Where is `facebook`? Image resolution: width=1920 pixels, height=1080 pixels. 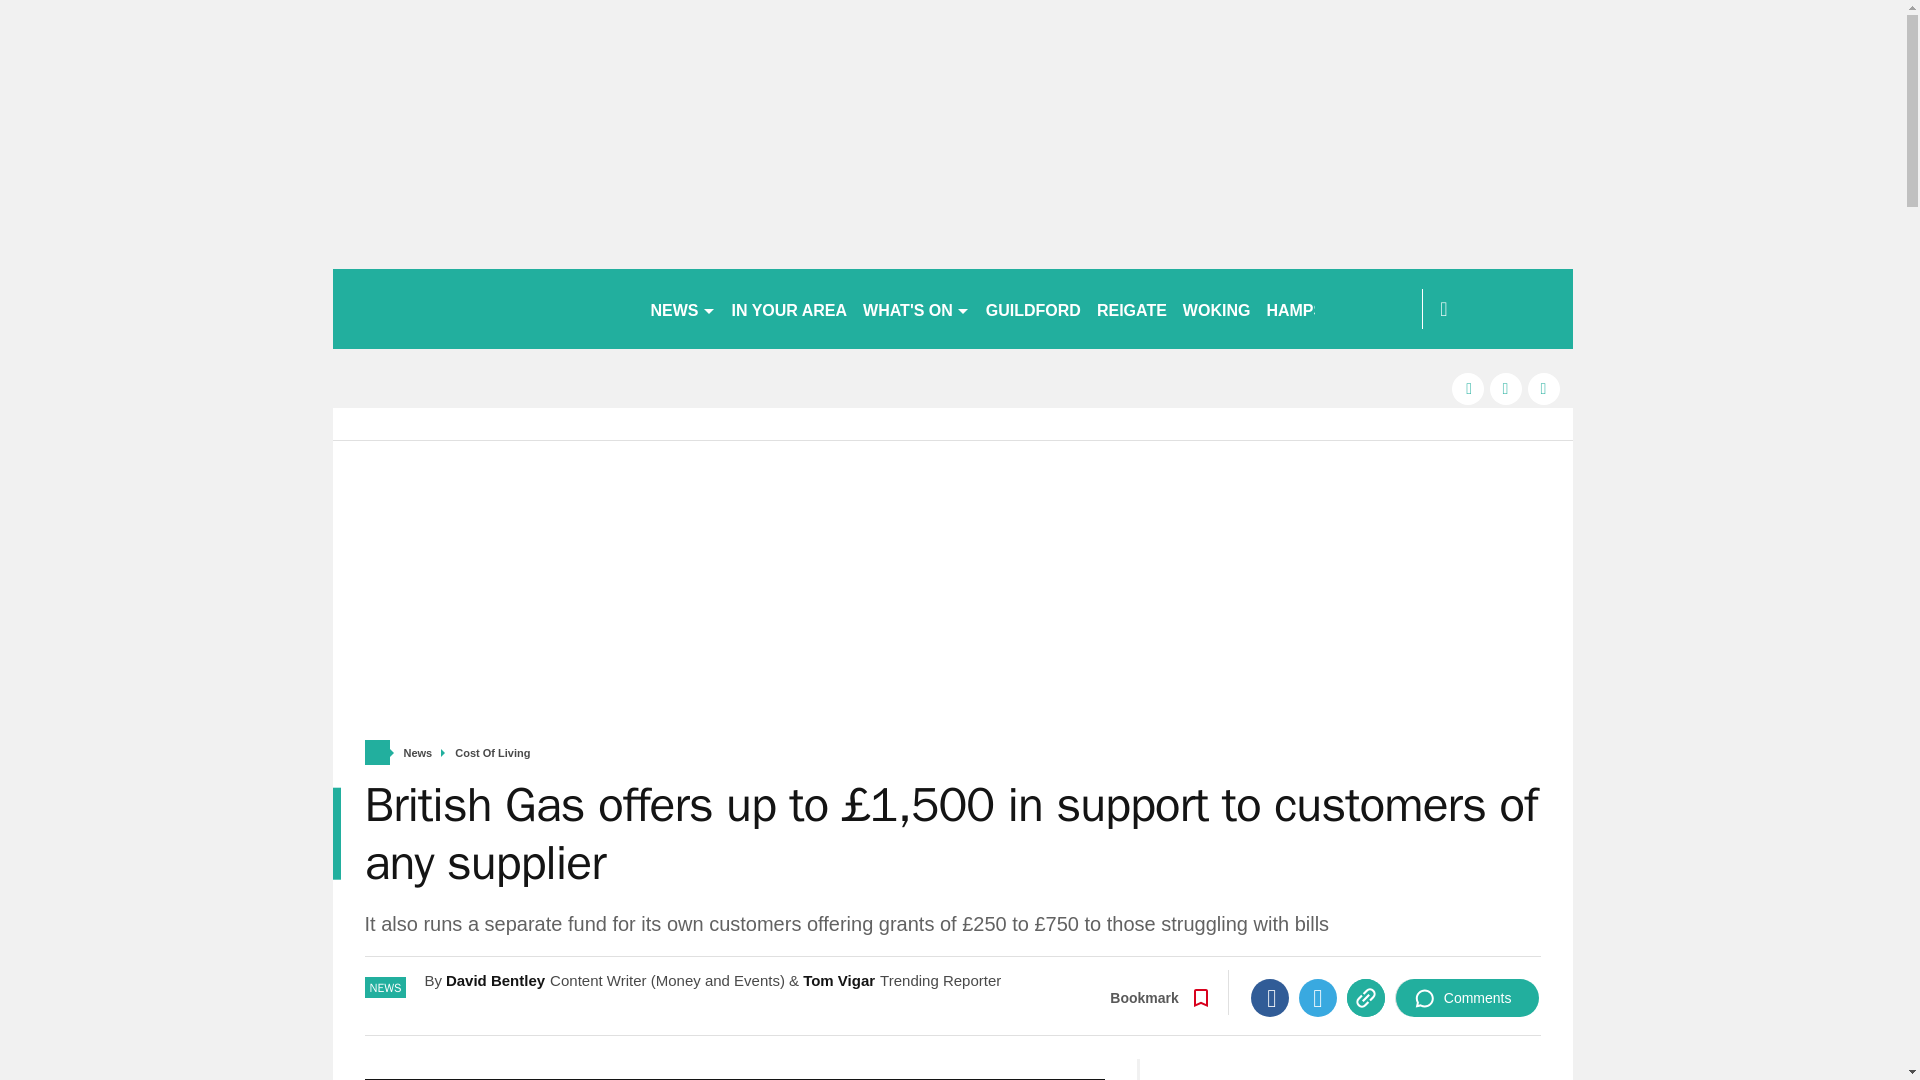 facebook is located at coordinates (1468, 388).